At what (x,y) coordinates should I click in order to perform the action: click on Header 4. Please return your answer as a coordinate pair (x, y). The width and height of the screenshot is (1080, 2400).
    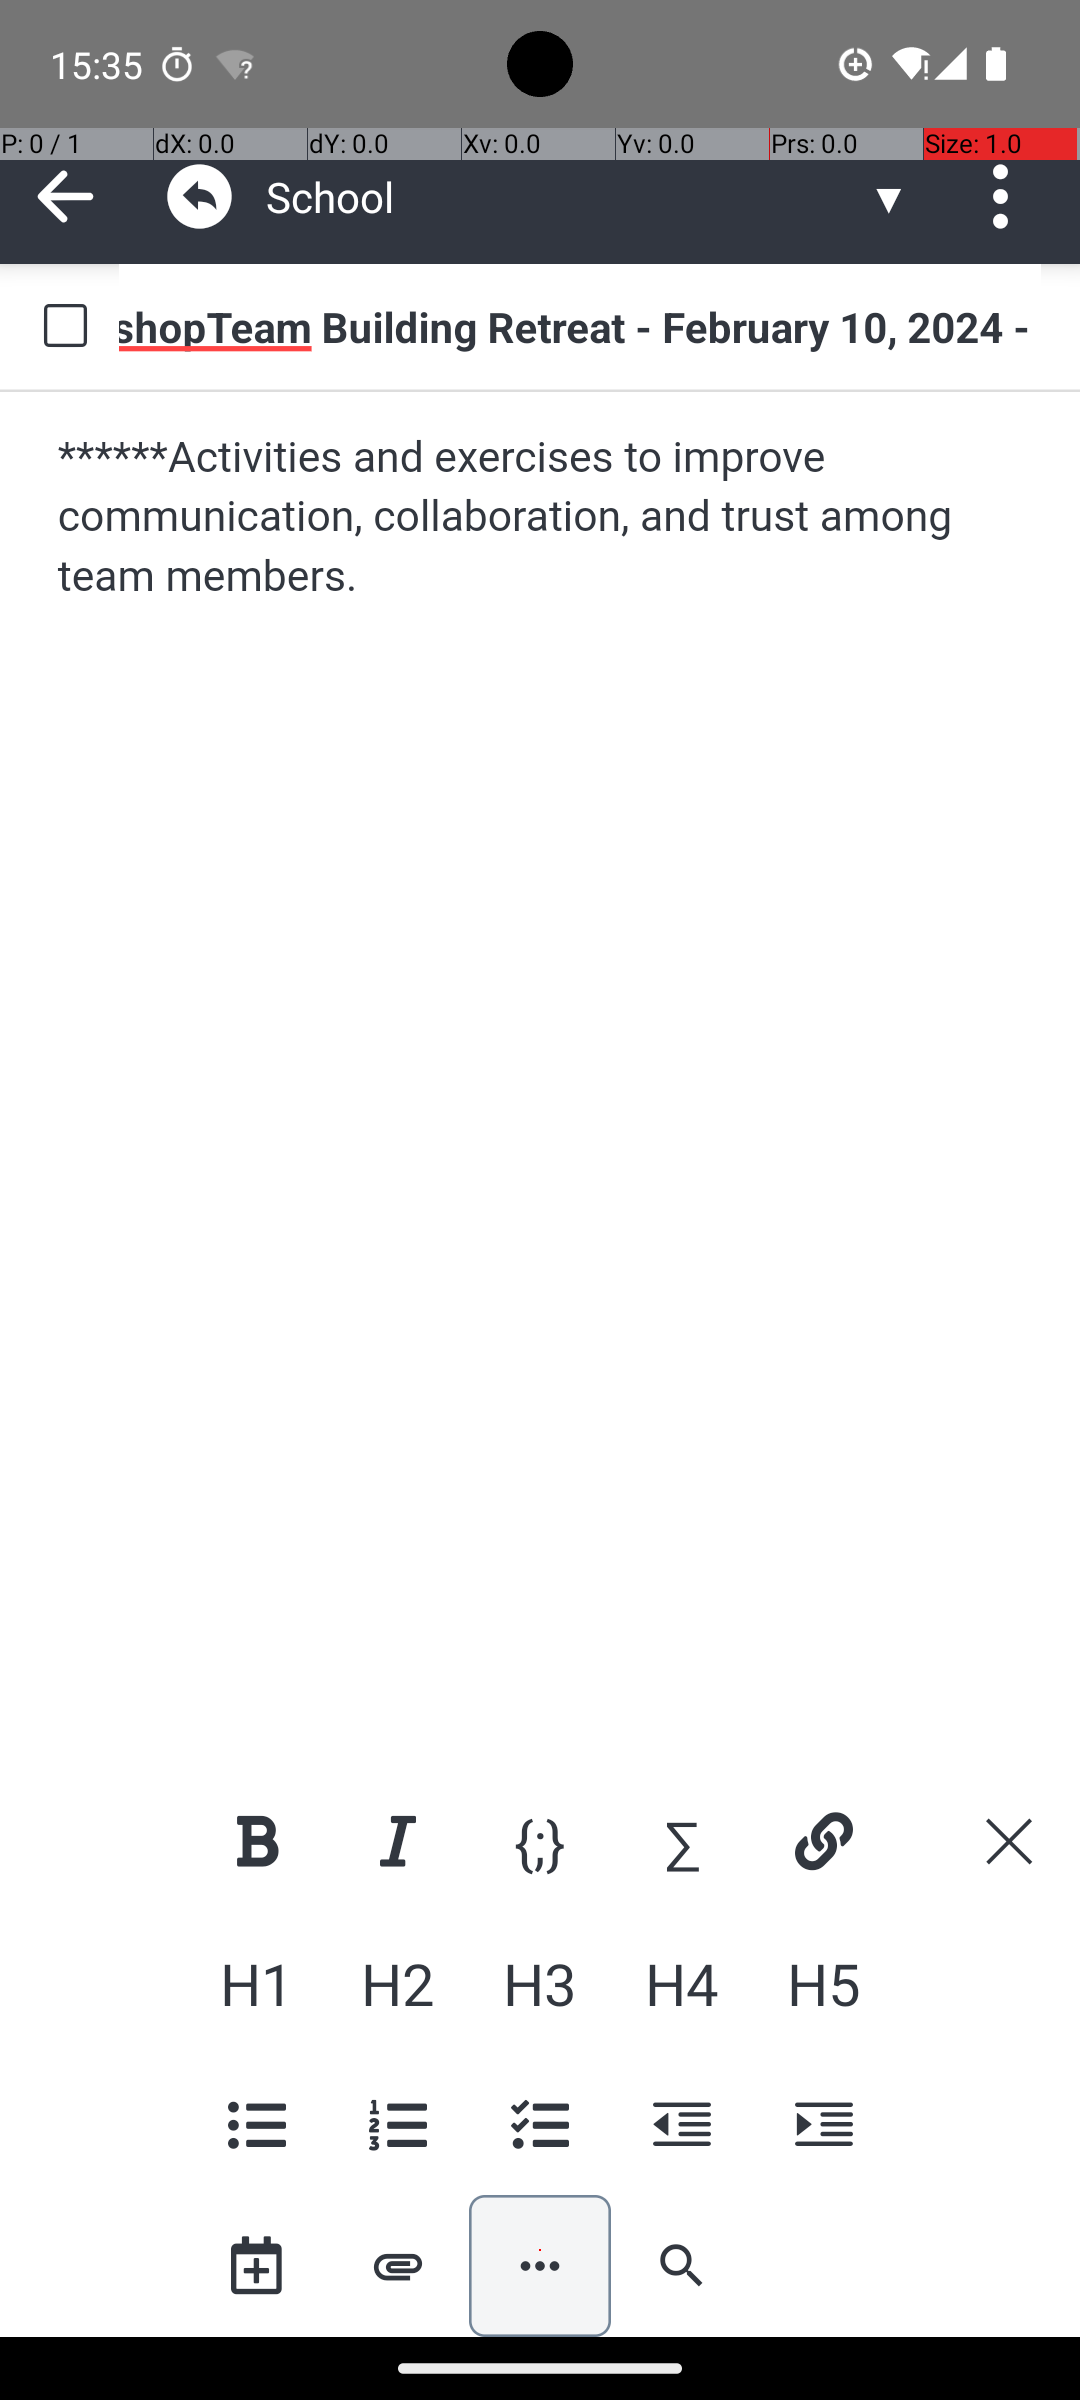
    Looking at the image, I should click on (682, 1983).